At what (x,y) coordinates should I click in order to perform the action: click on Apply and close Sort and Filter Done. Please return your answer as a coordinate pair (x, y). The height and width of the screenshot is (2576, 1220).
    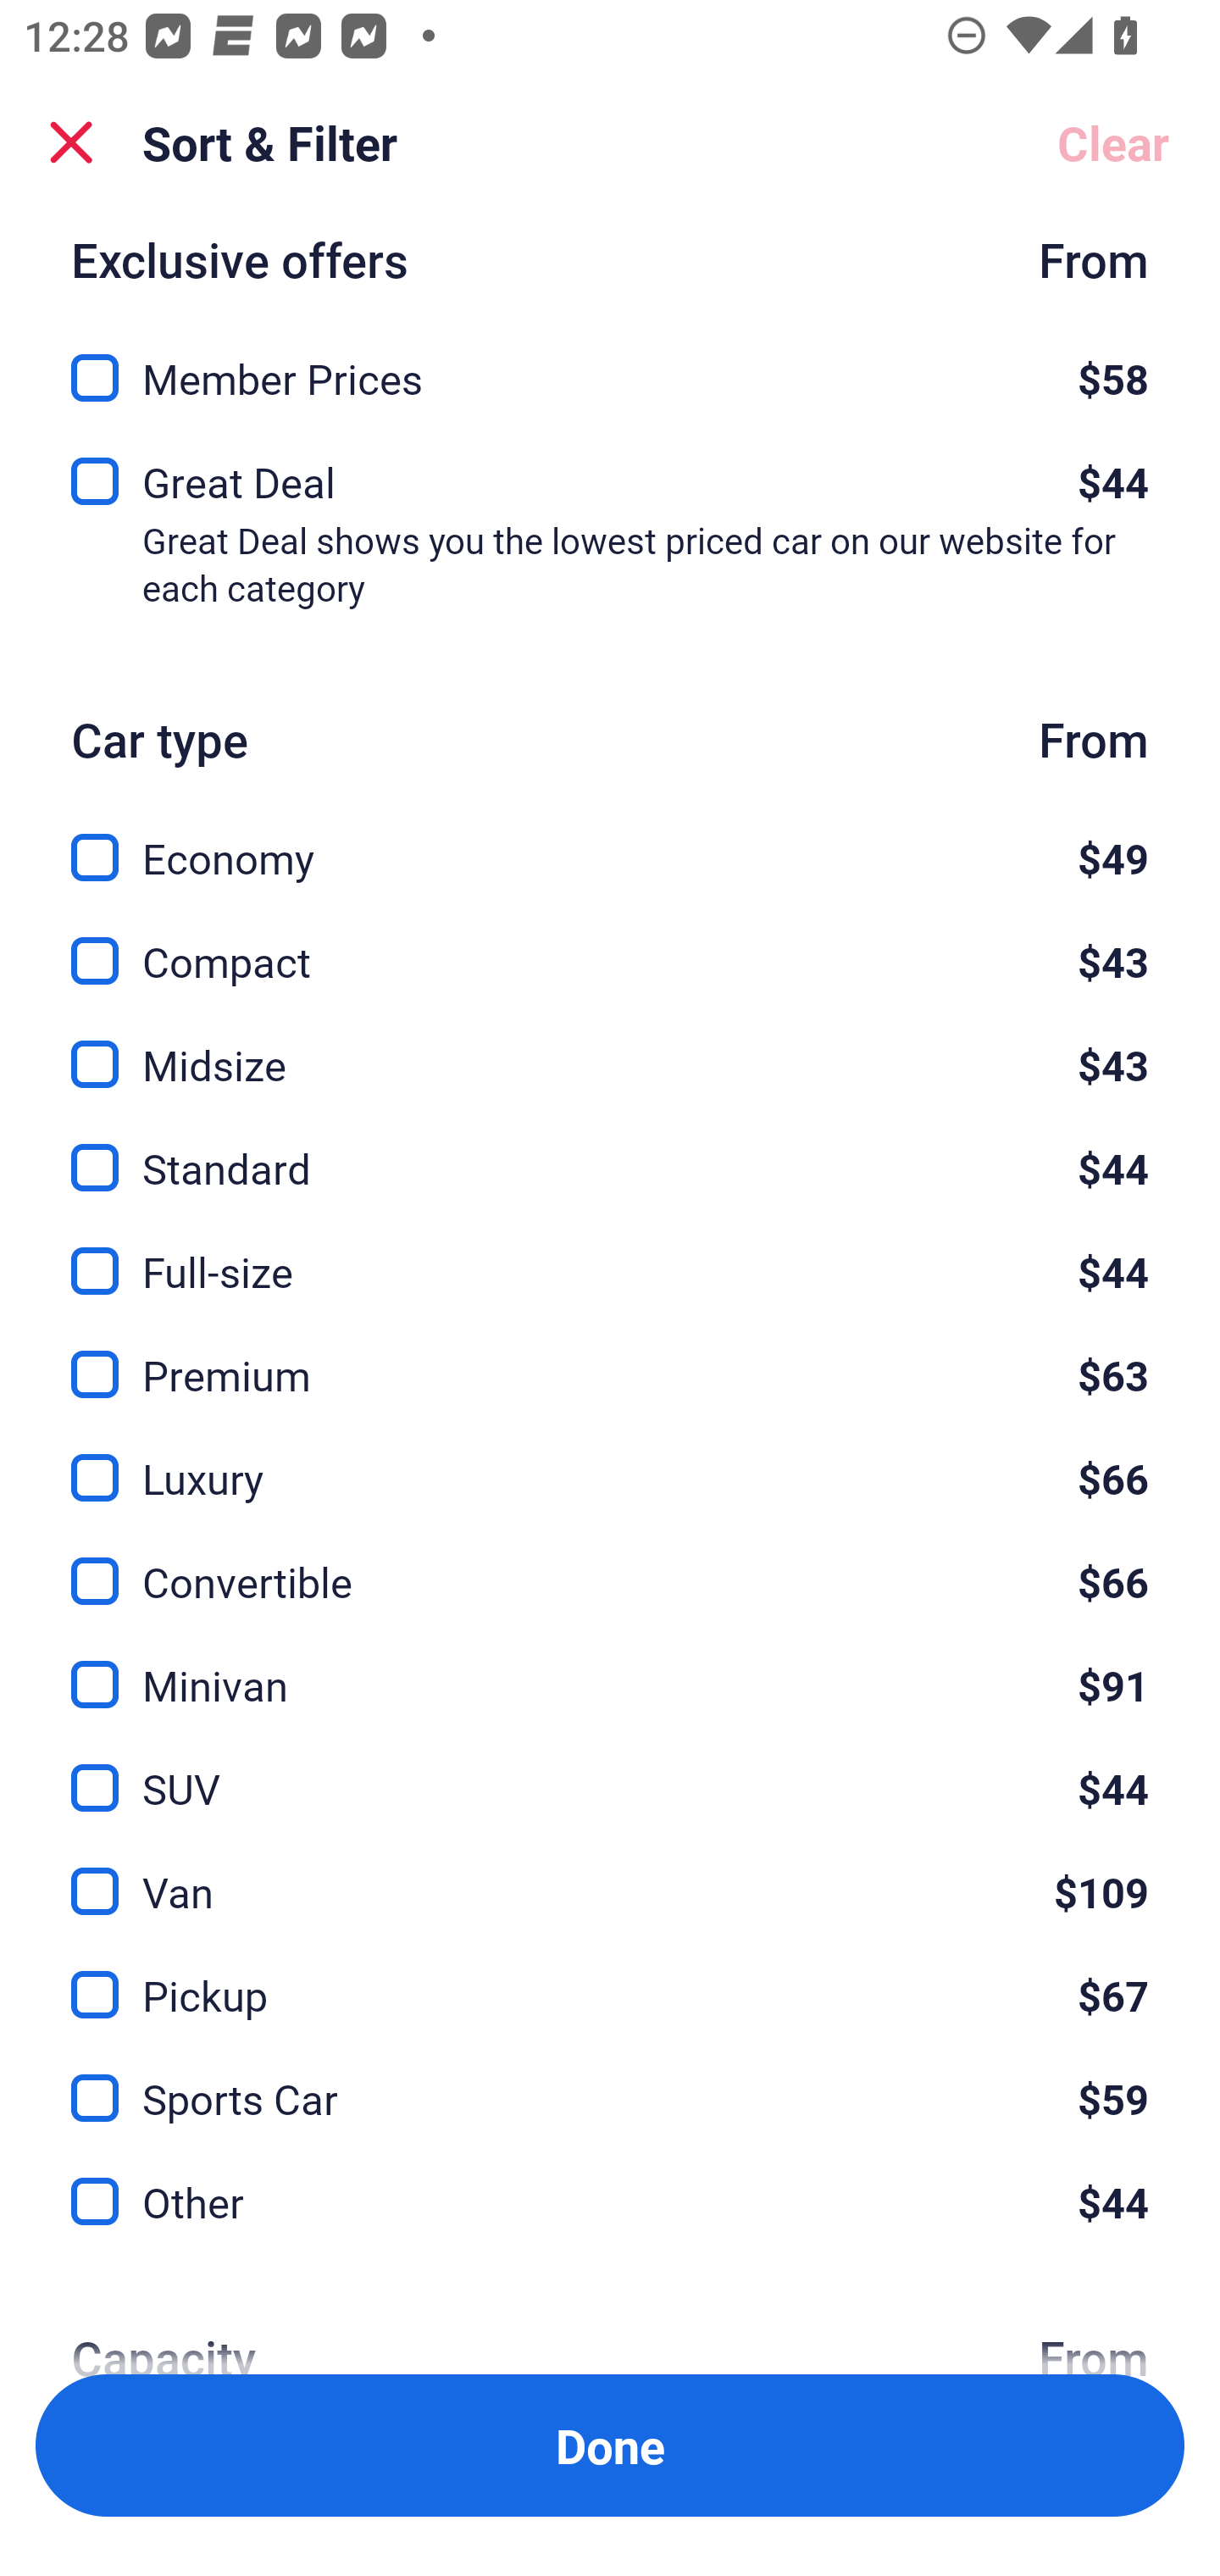
    Looking at the image, I should click on (610, 2446).